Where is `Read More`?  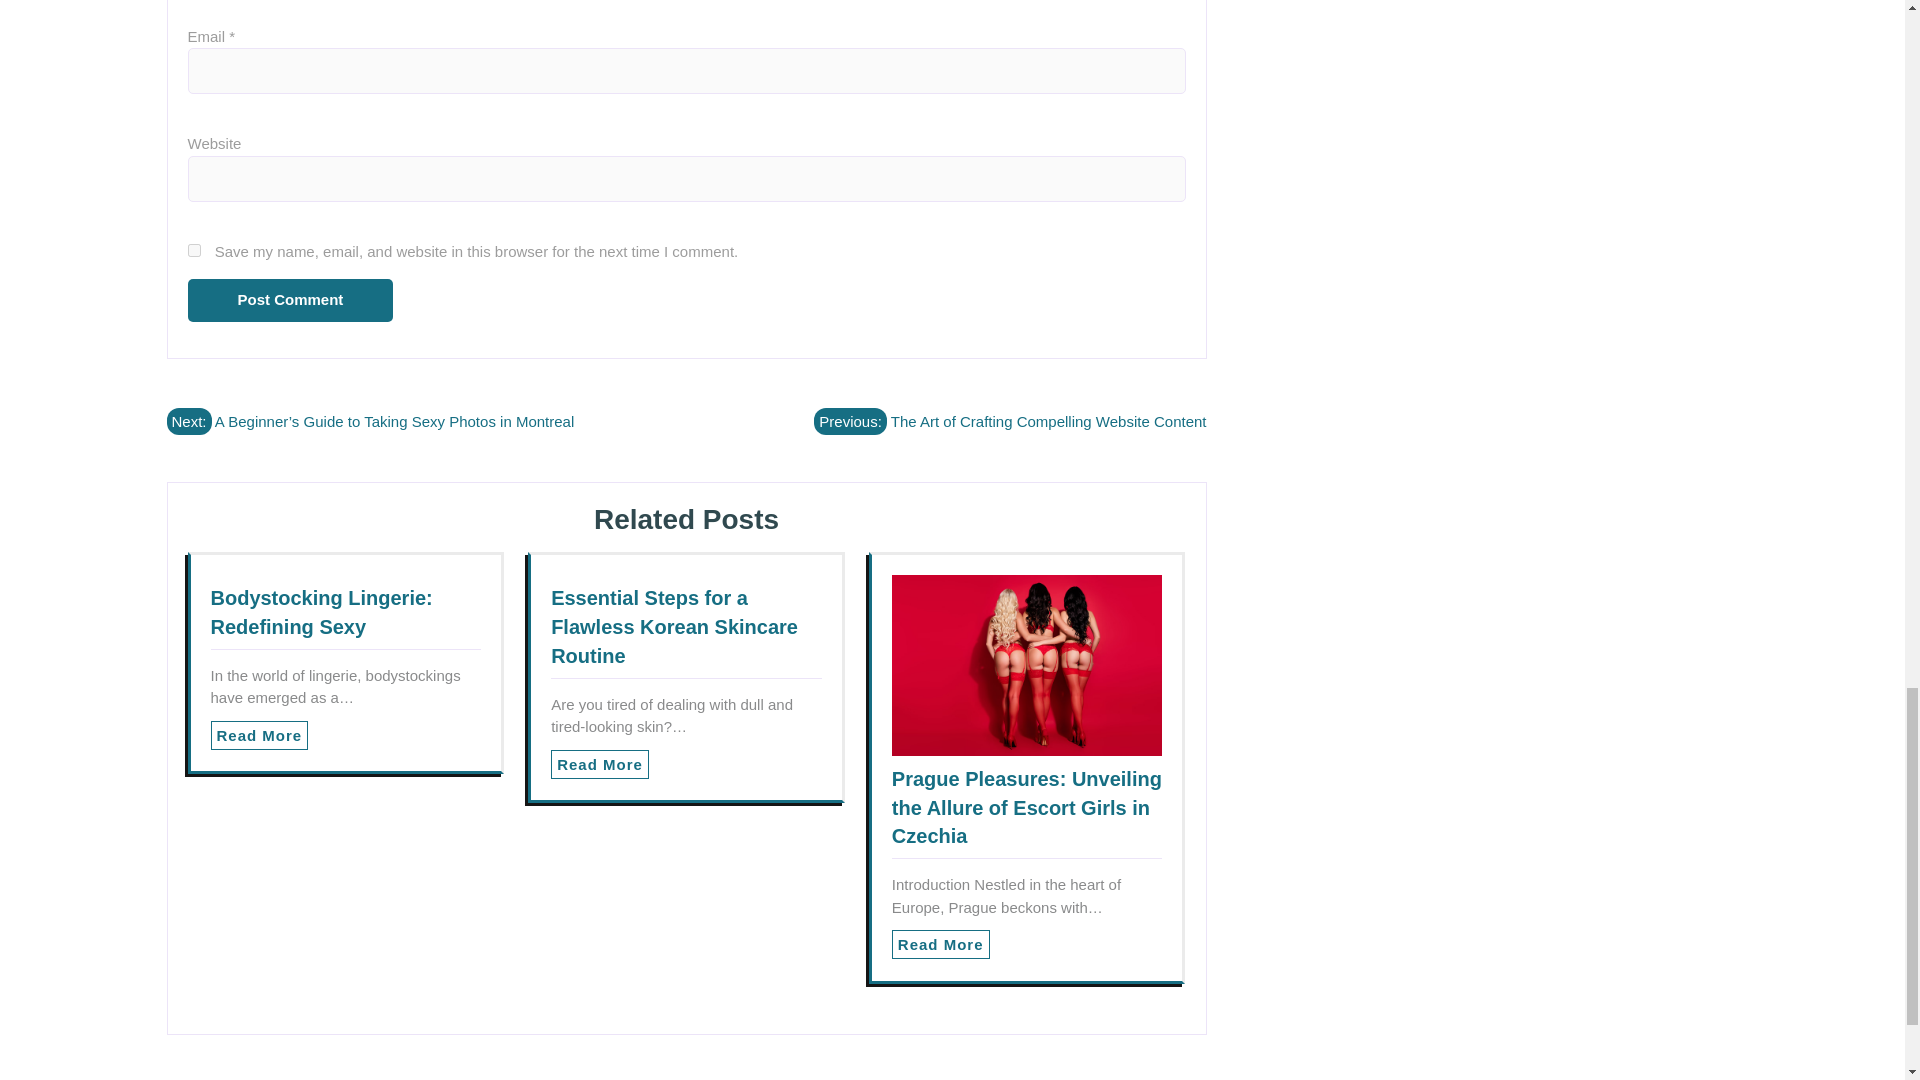 Read More is located at coordinates (941, 944).